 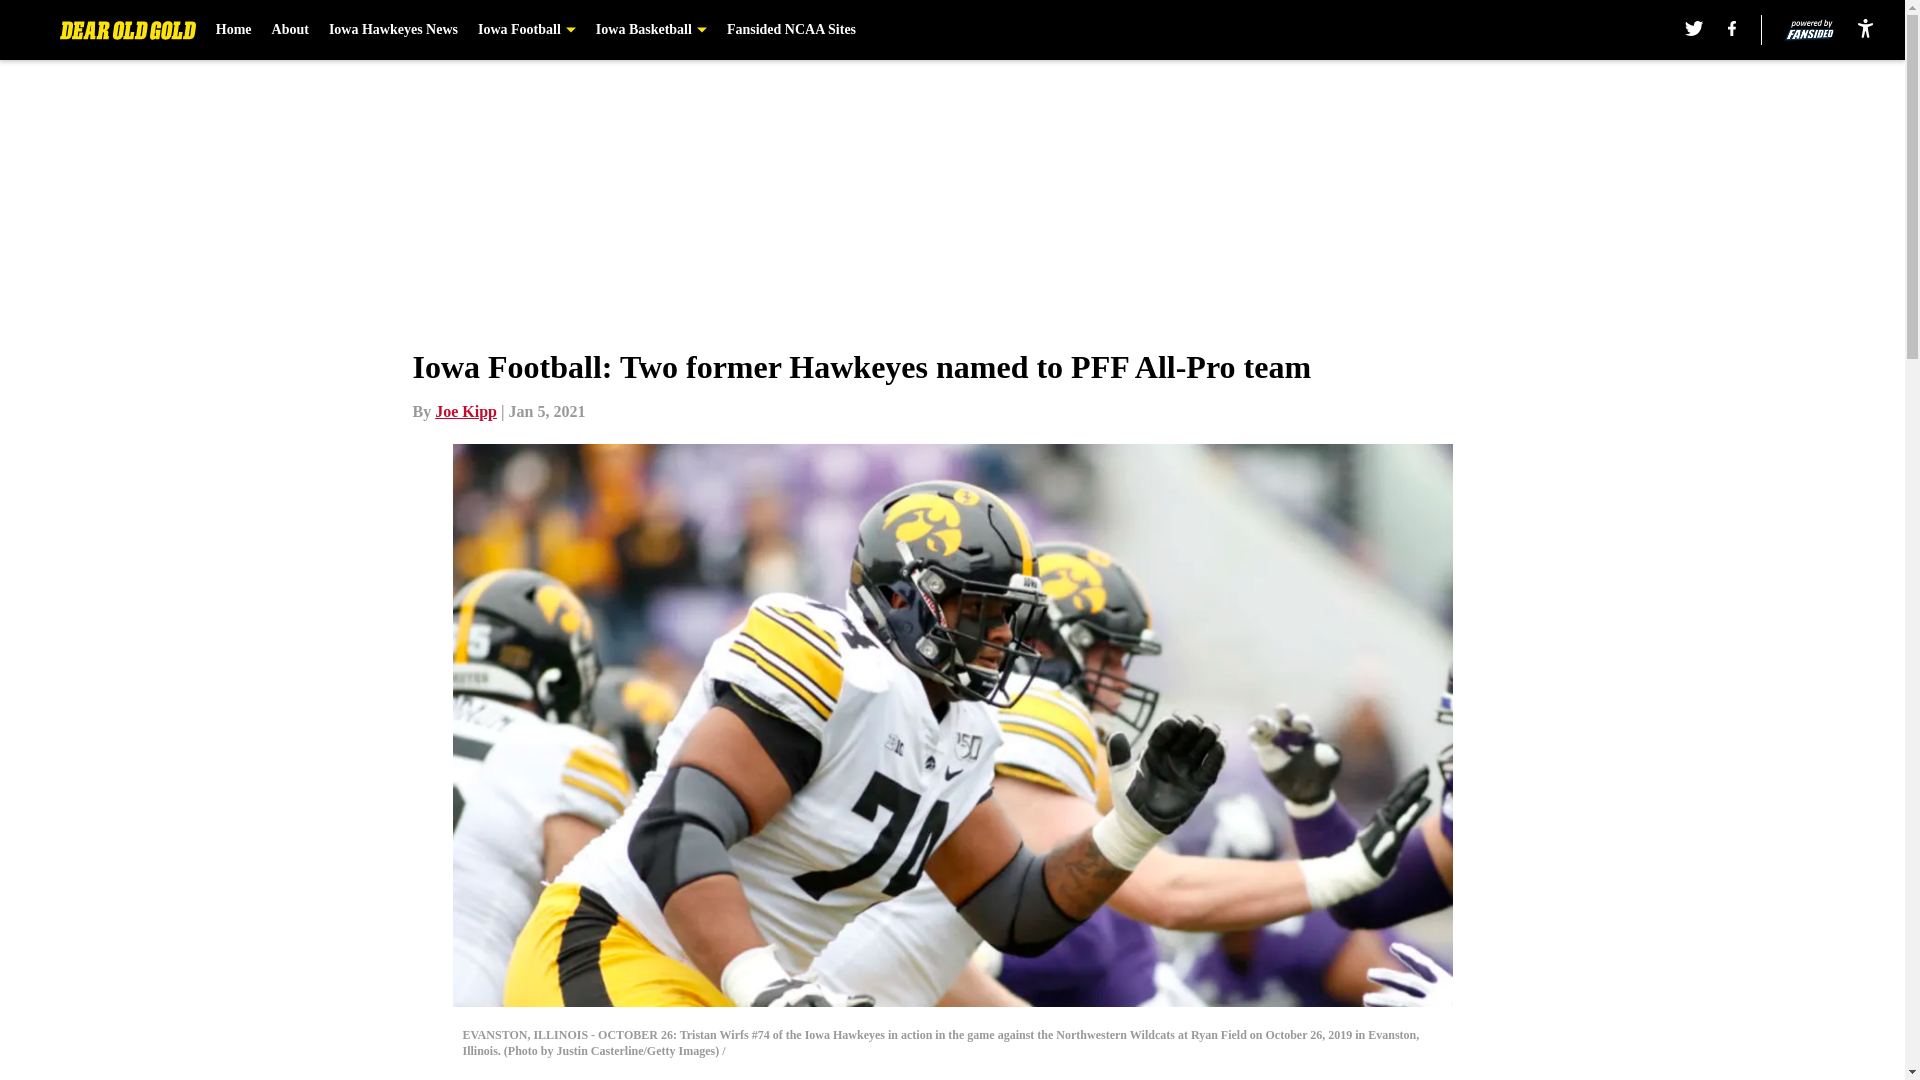 What do you see at coordinates (466, 411) in the screenshot?
I see `Joe Kipp` at bounding box center [466, 411].